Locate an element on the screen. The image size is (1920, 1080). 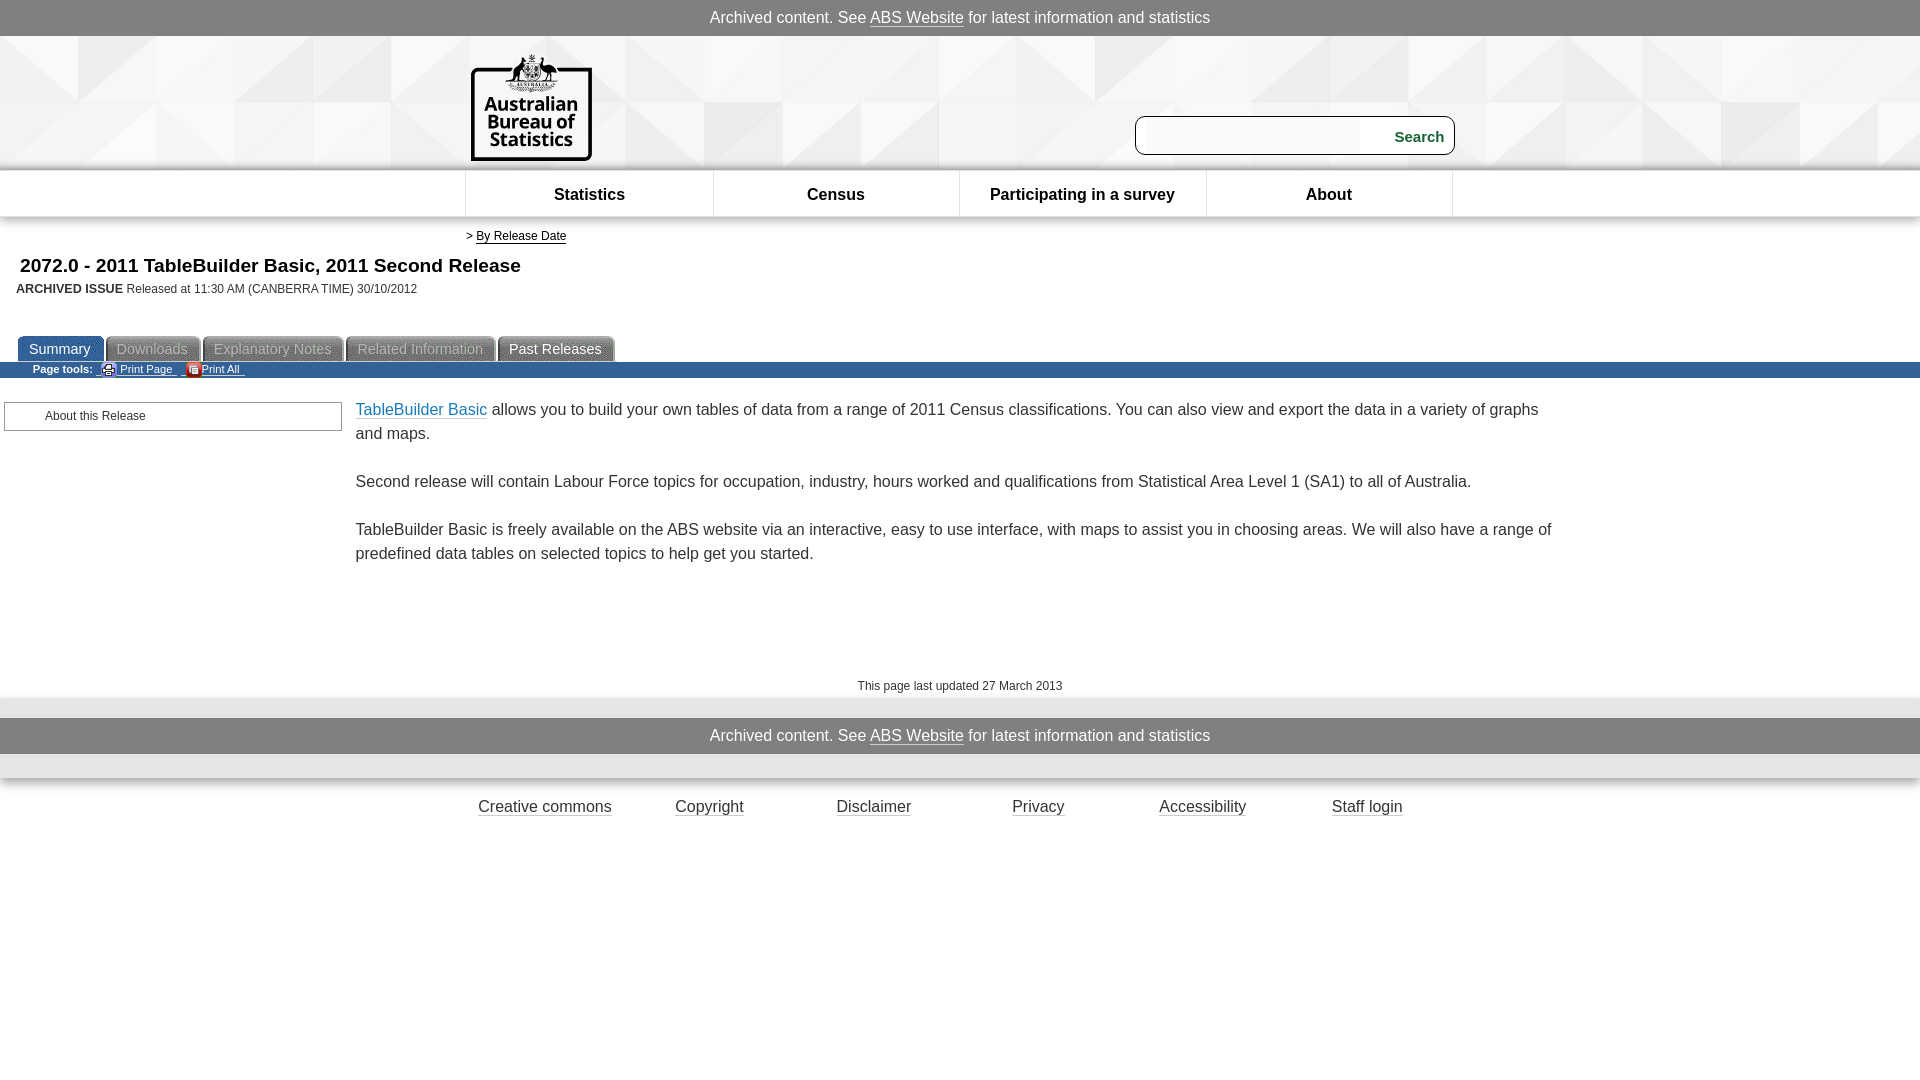
Print Page is located at coordinates (136, 368).